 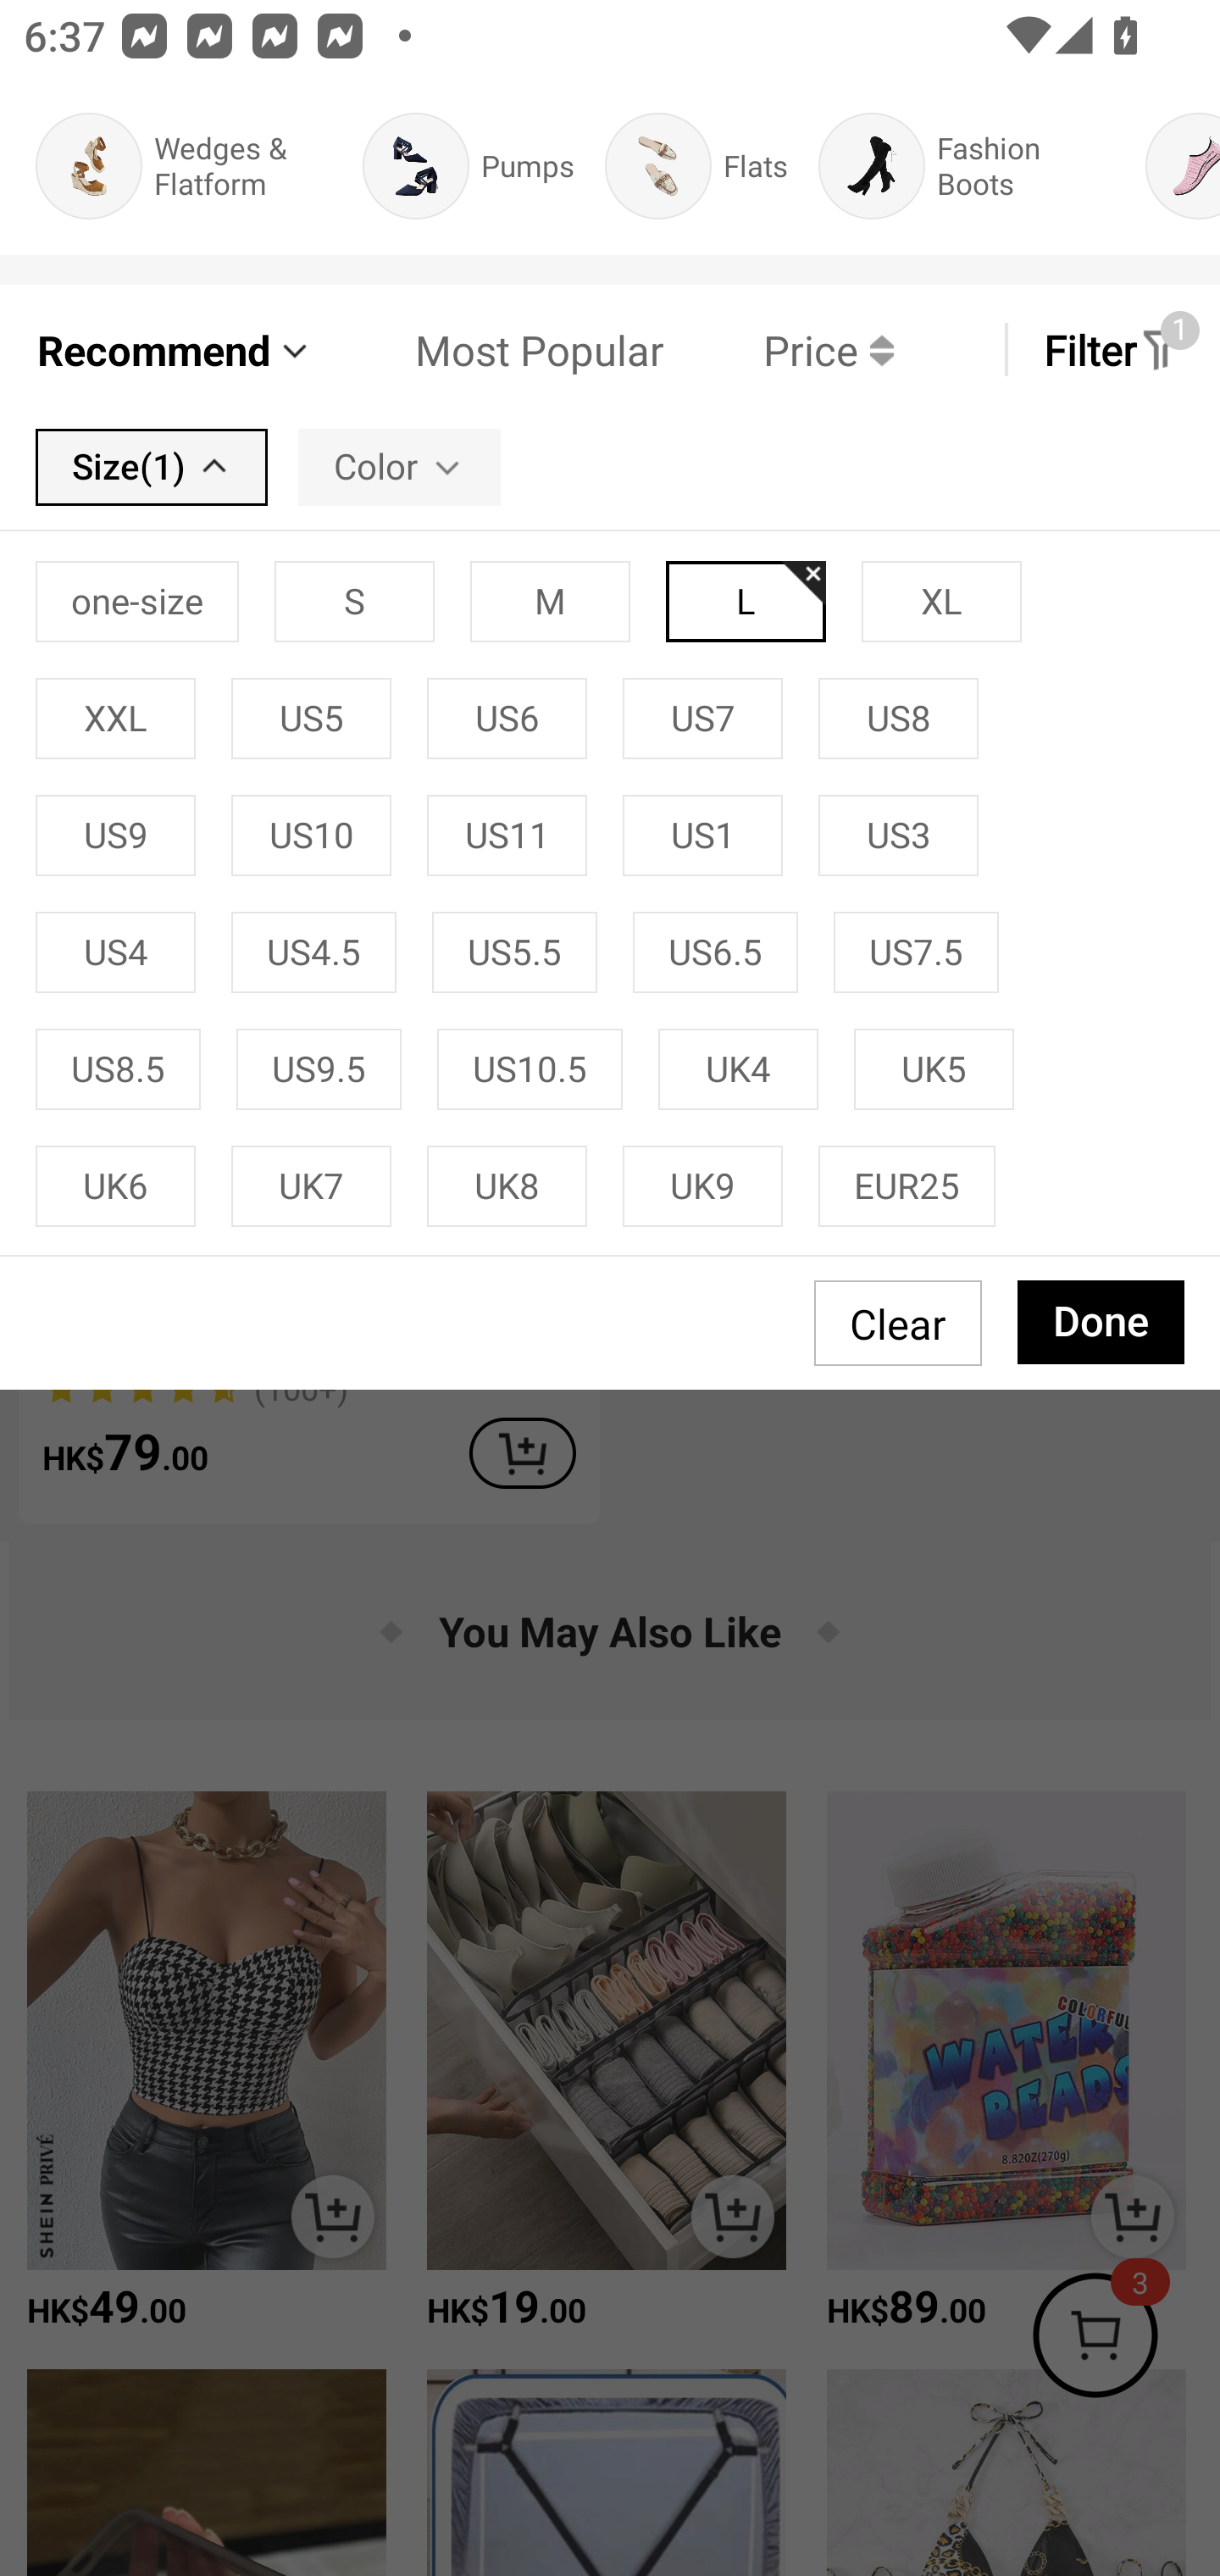 What do you see at coordinates (489, 350) in the screenshot?
I see `Most Popular` at bounding box center [489, 350].